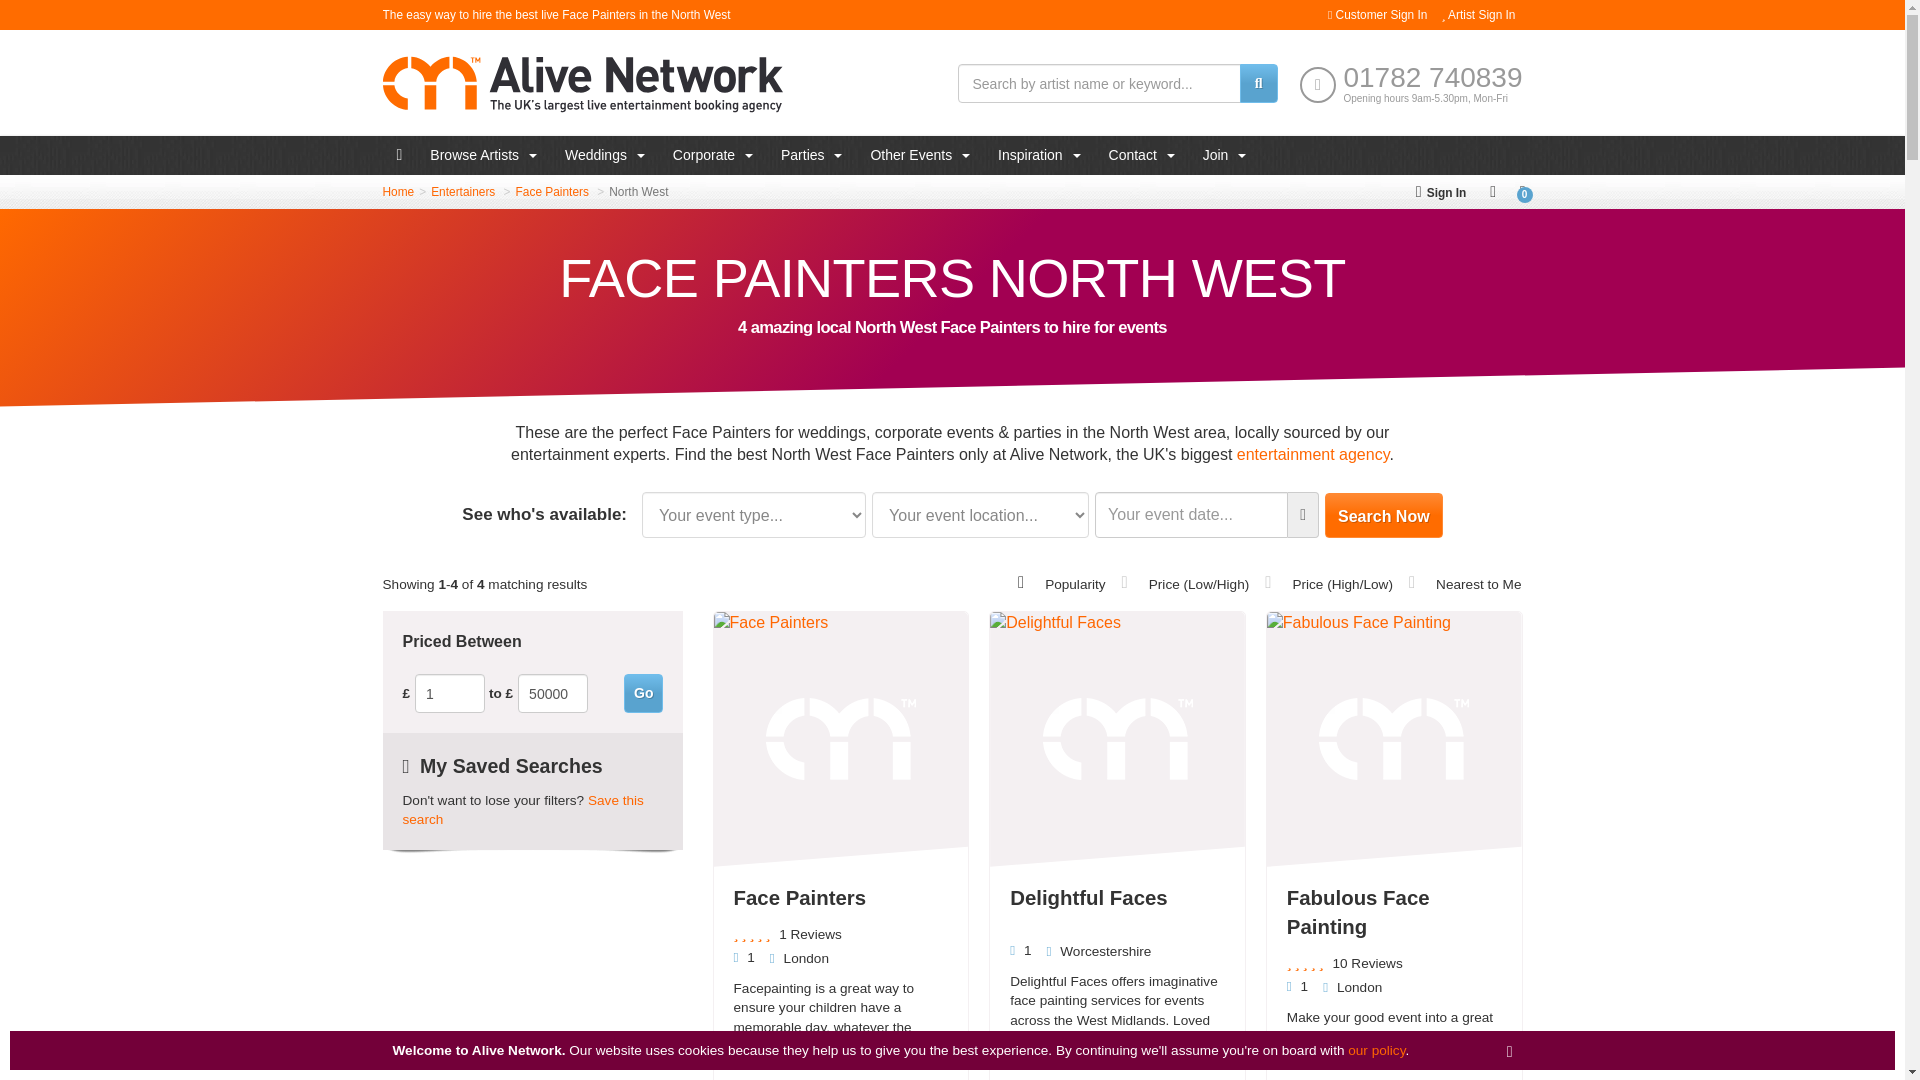 Image resolution: width=1920 pixels, height=1080 pixels. Describe the element at coordinates (1384, 514) in the screenshot. I see `Search Now` at that location.